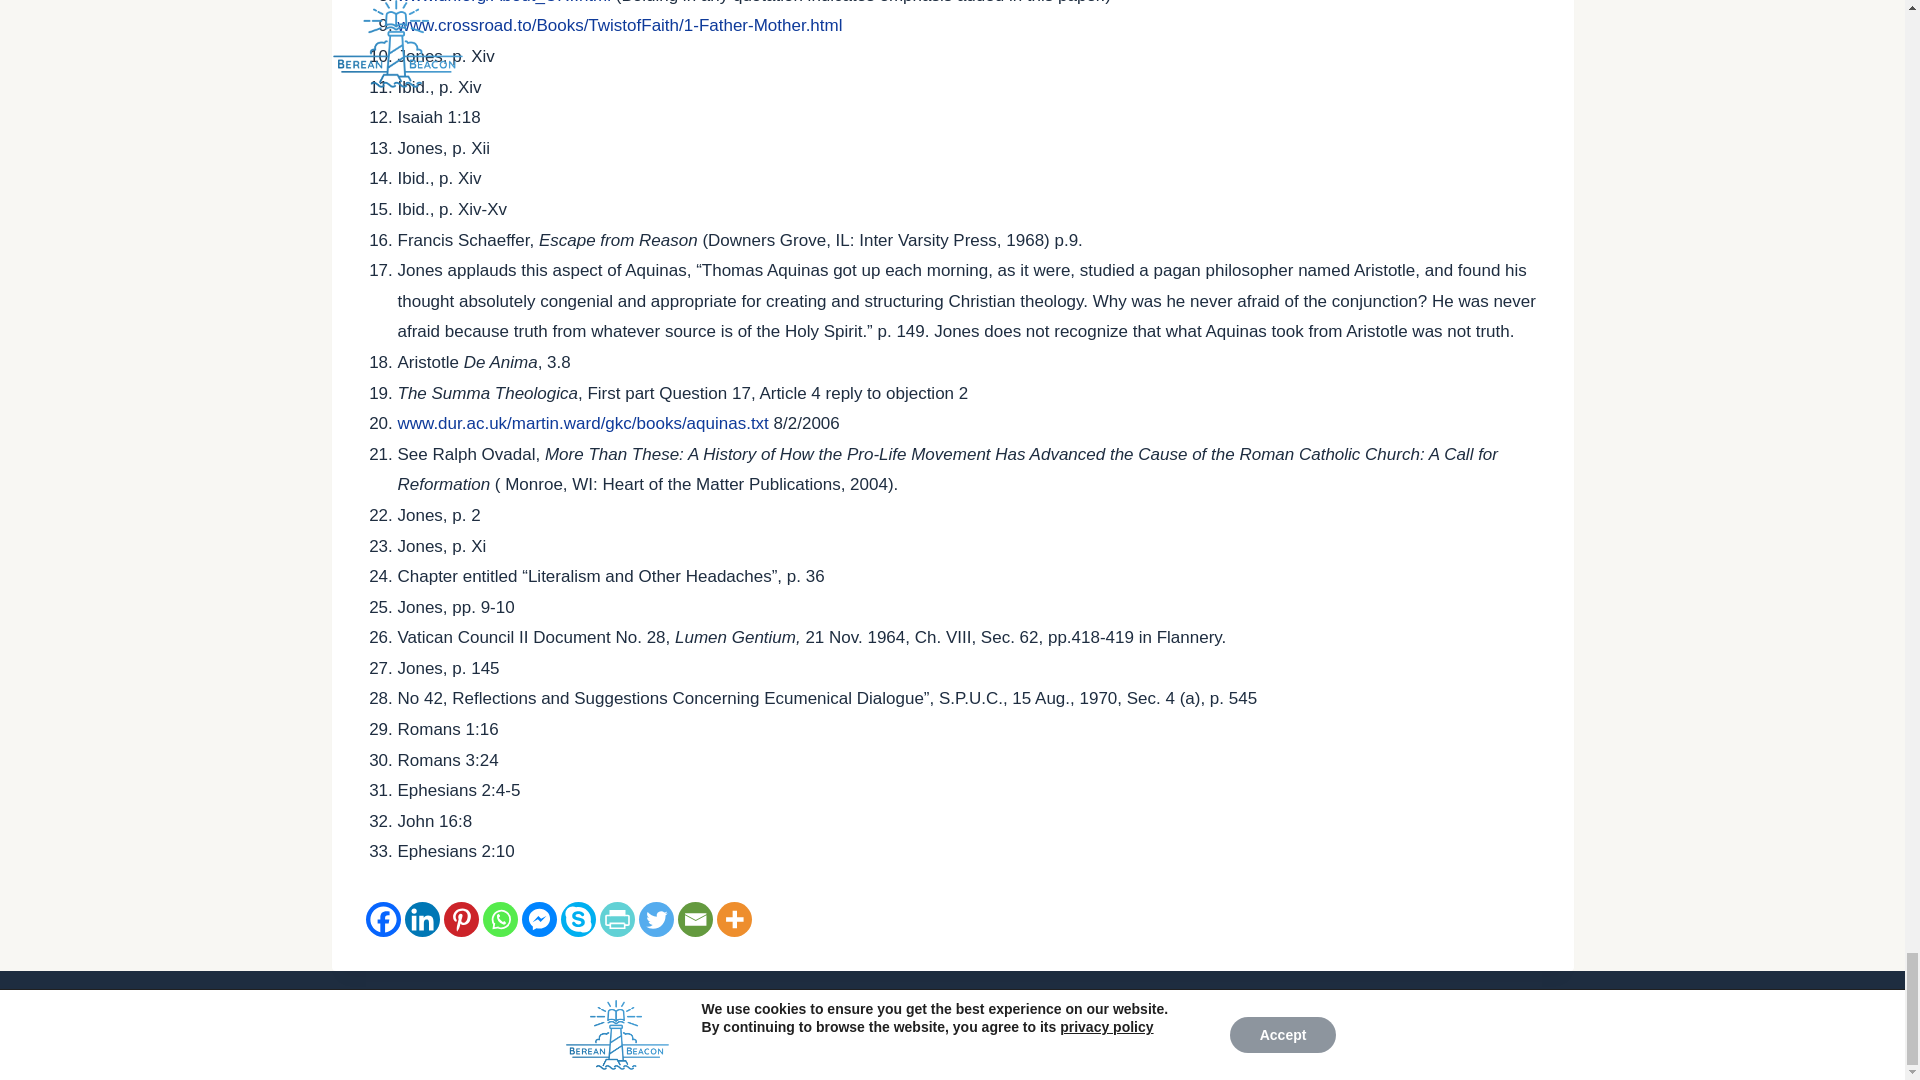 The width and height of the screenshot is (1920, 1080). Describe the element at coordinates (733, 919) in the screenshot. I see `More` at that location.